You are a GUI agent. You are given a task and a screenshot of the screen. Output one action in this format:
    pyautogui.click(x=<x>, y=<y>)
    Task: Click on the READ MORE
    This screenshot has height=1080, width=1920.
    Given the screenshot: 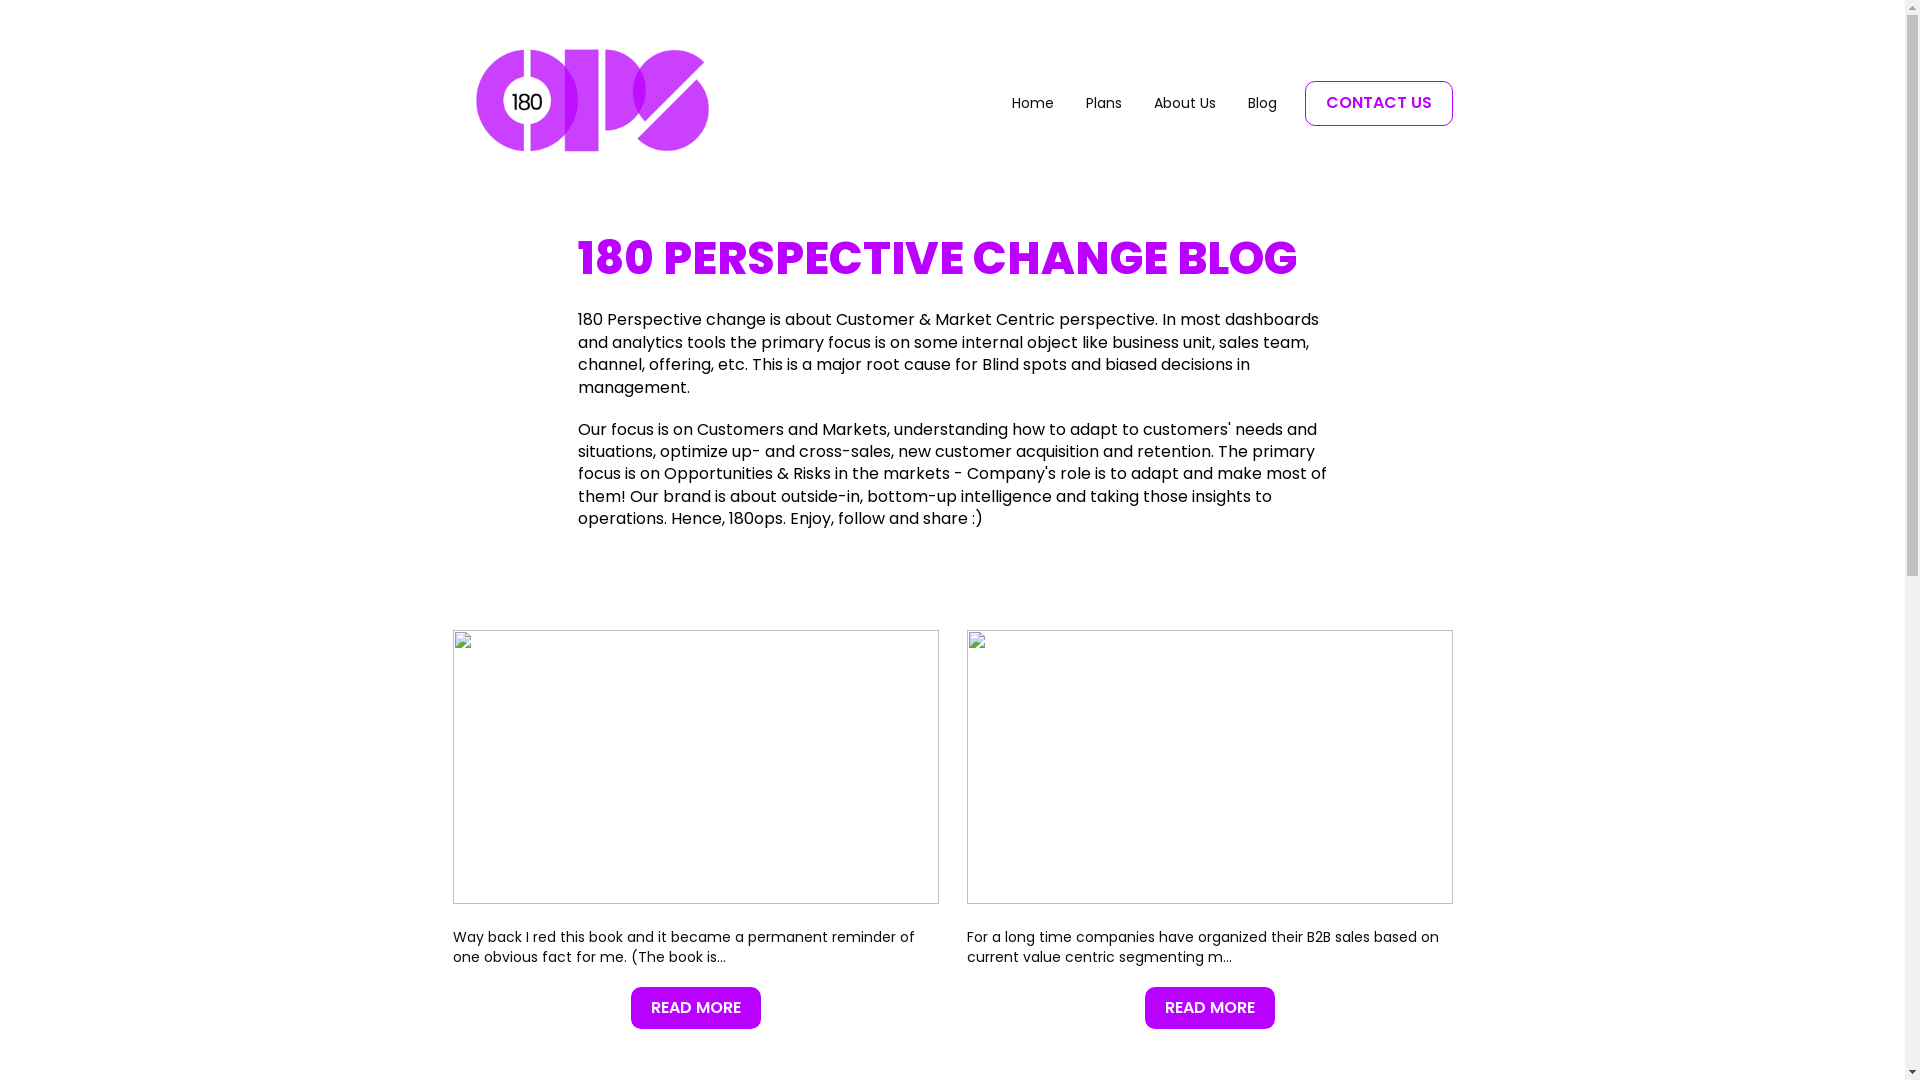 What is the action you would take?
    pyautogui.click(x=1209, y=1008)
    